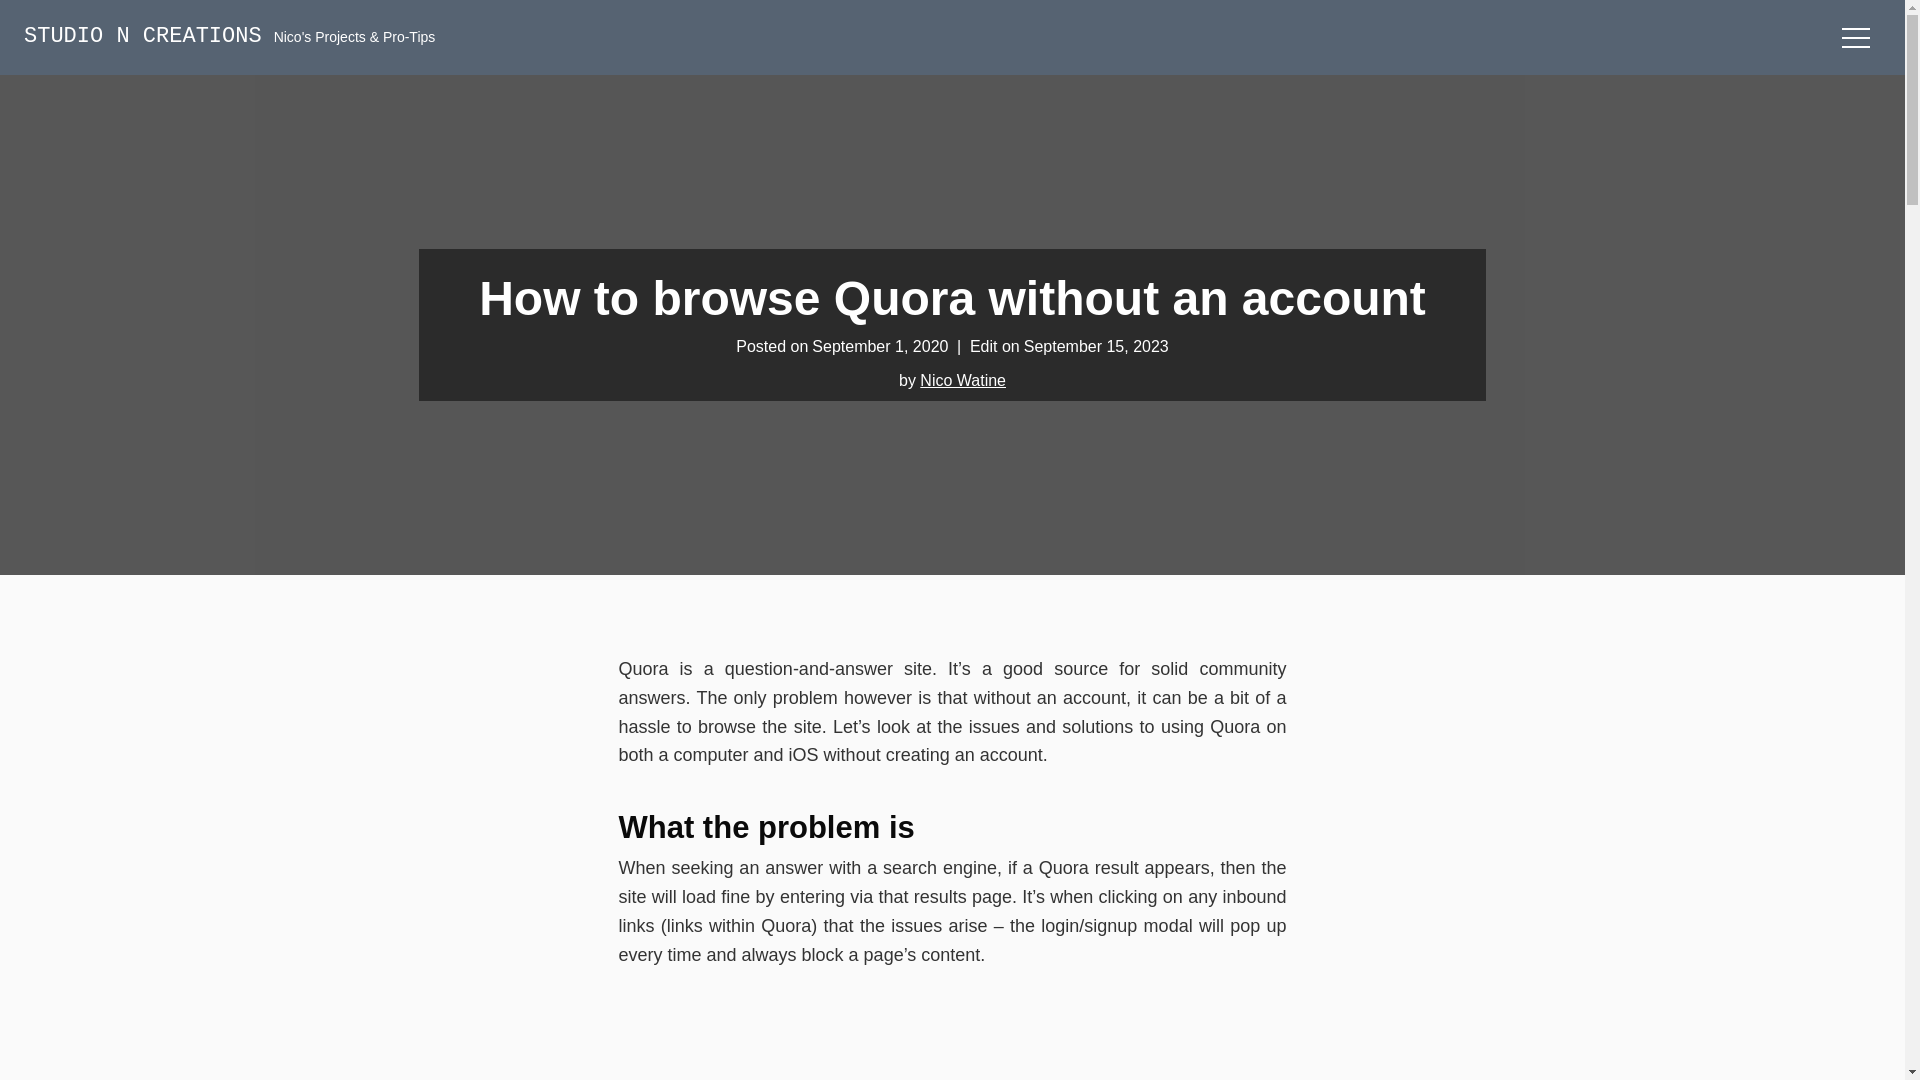 The height and width of the screenshot is (1080, 1920). I want to click on menu, so click(1856, 36).